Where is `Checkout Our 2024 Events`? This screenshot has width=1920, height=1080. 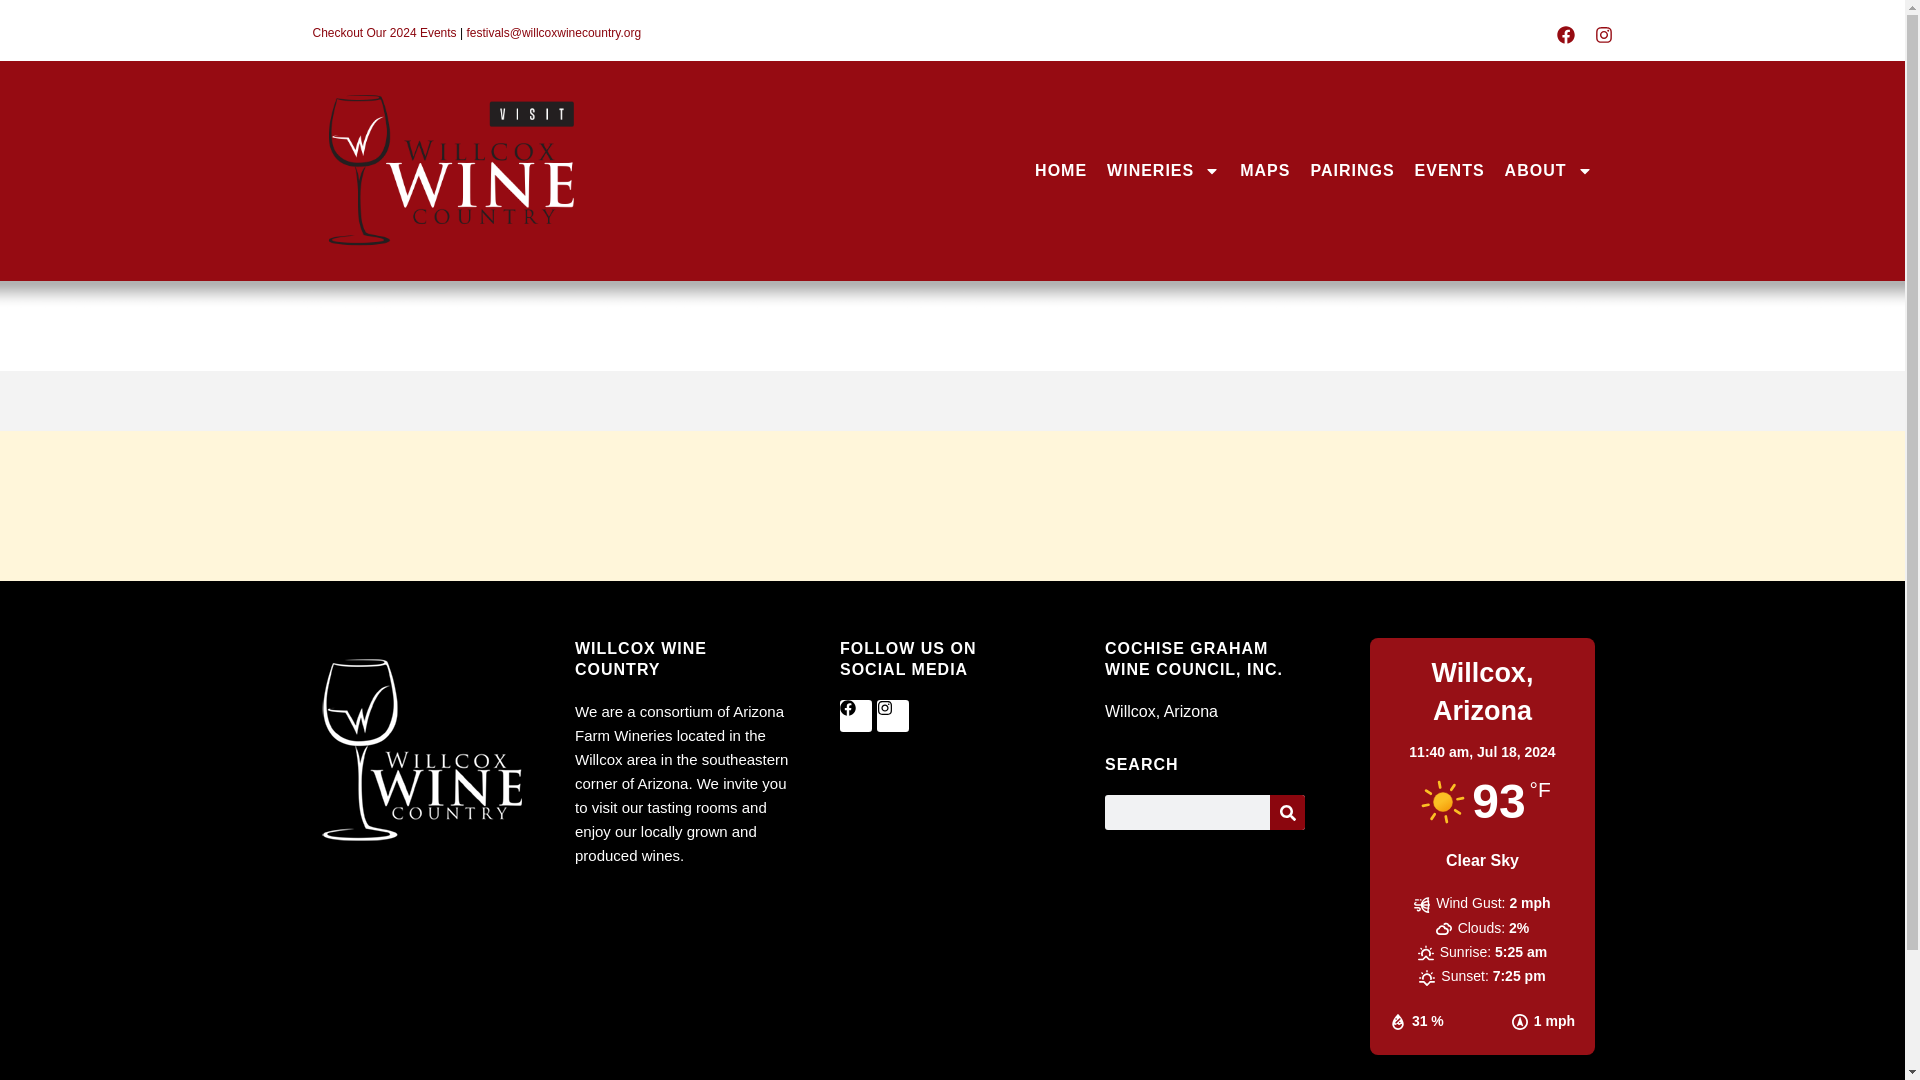 Checkout Our 2024 Events is located at coordinates (384, 32).